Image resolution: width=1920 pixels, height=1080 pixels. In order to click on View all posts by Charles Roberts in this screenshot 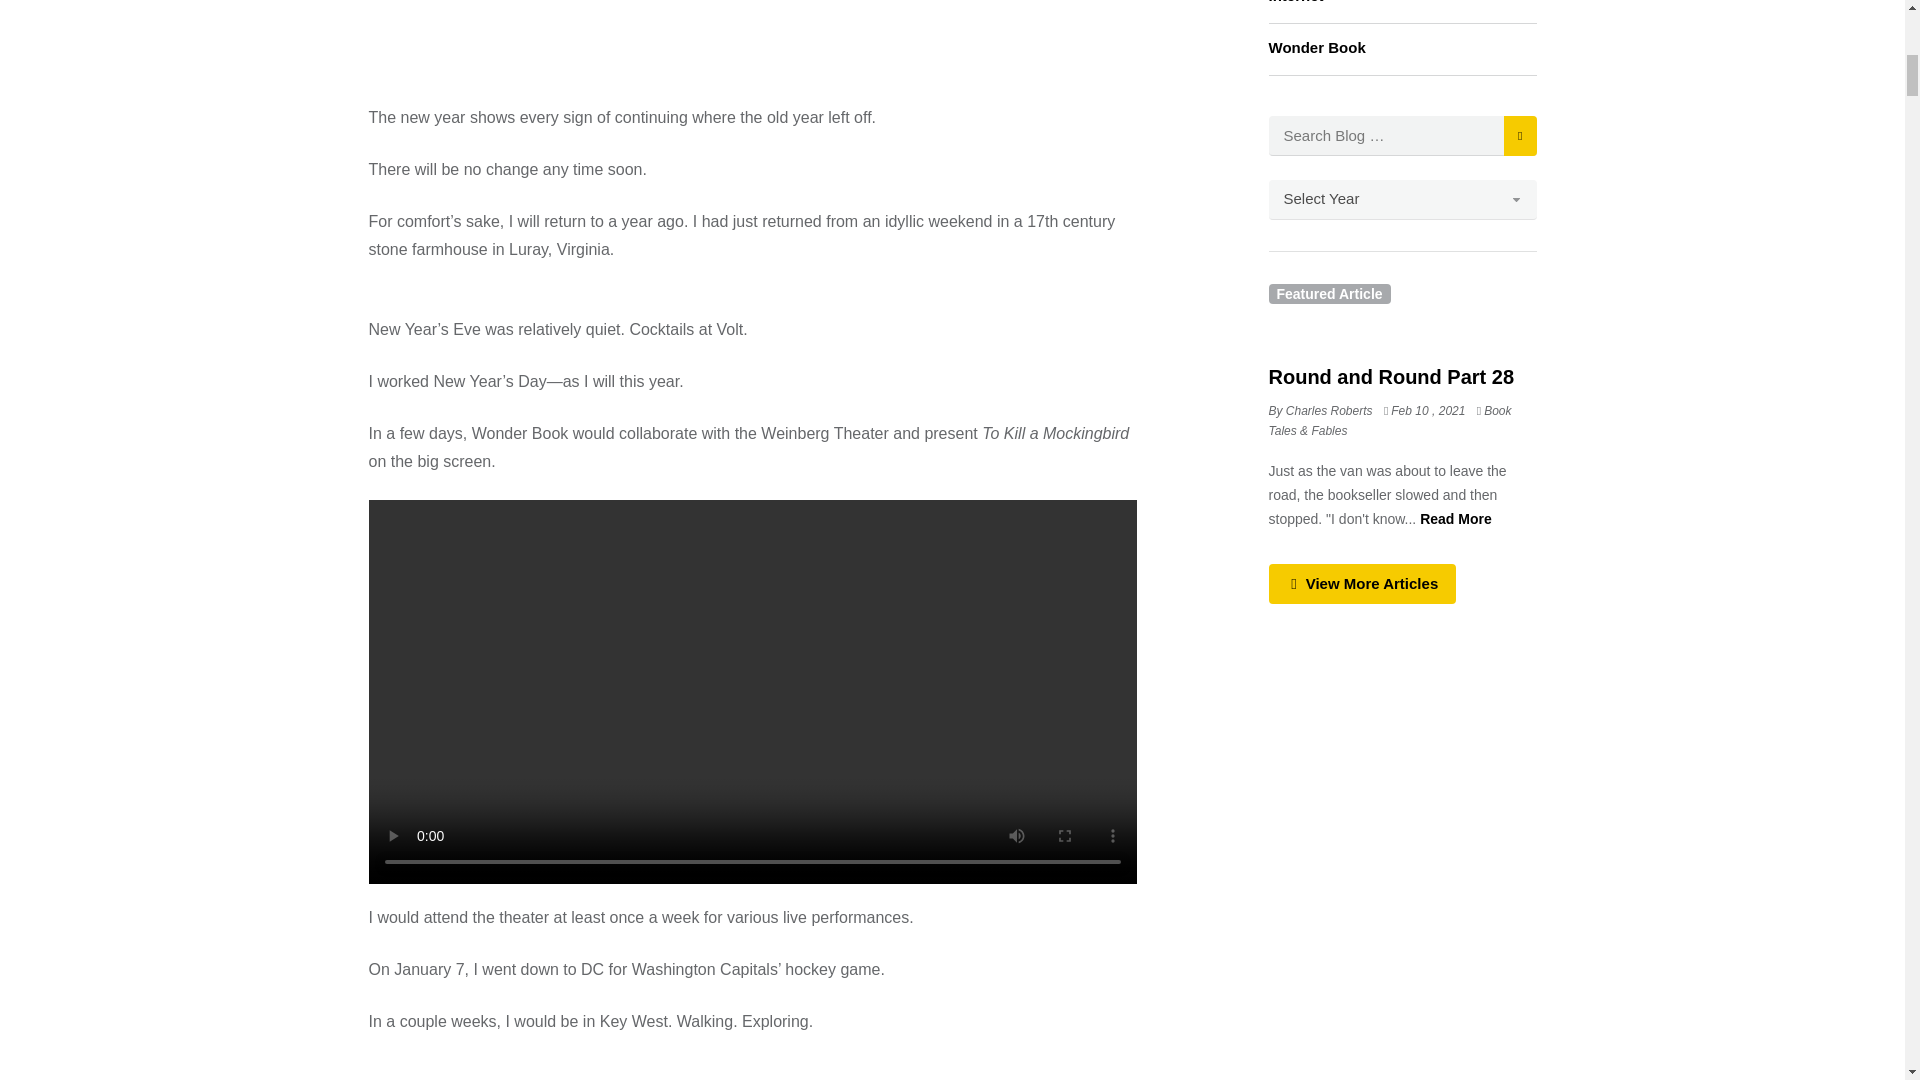, I will do `click(1320, 410)`.